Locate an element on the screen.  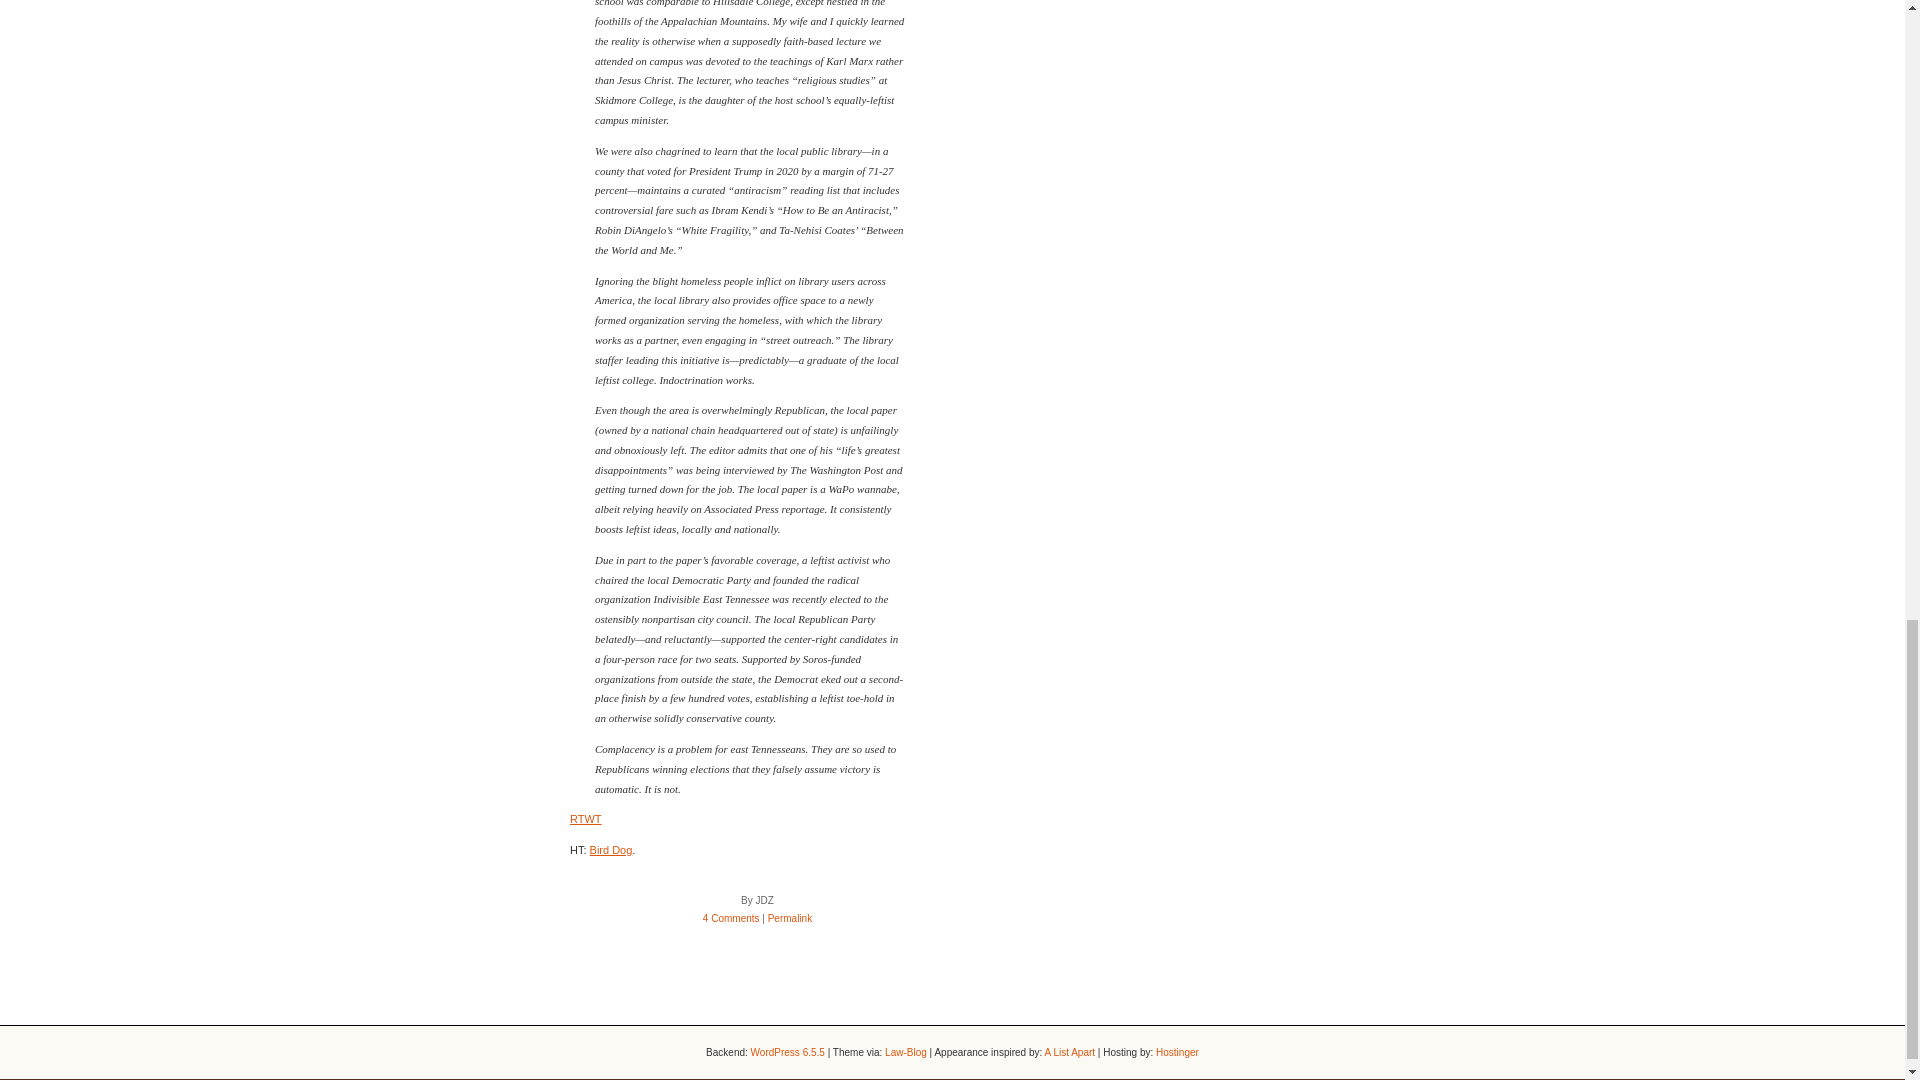
Bird Dog is located at coordinates (611, 850).